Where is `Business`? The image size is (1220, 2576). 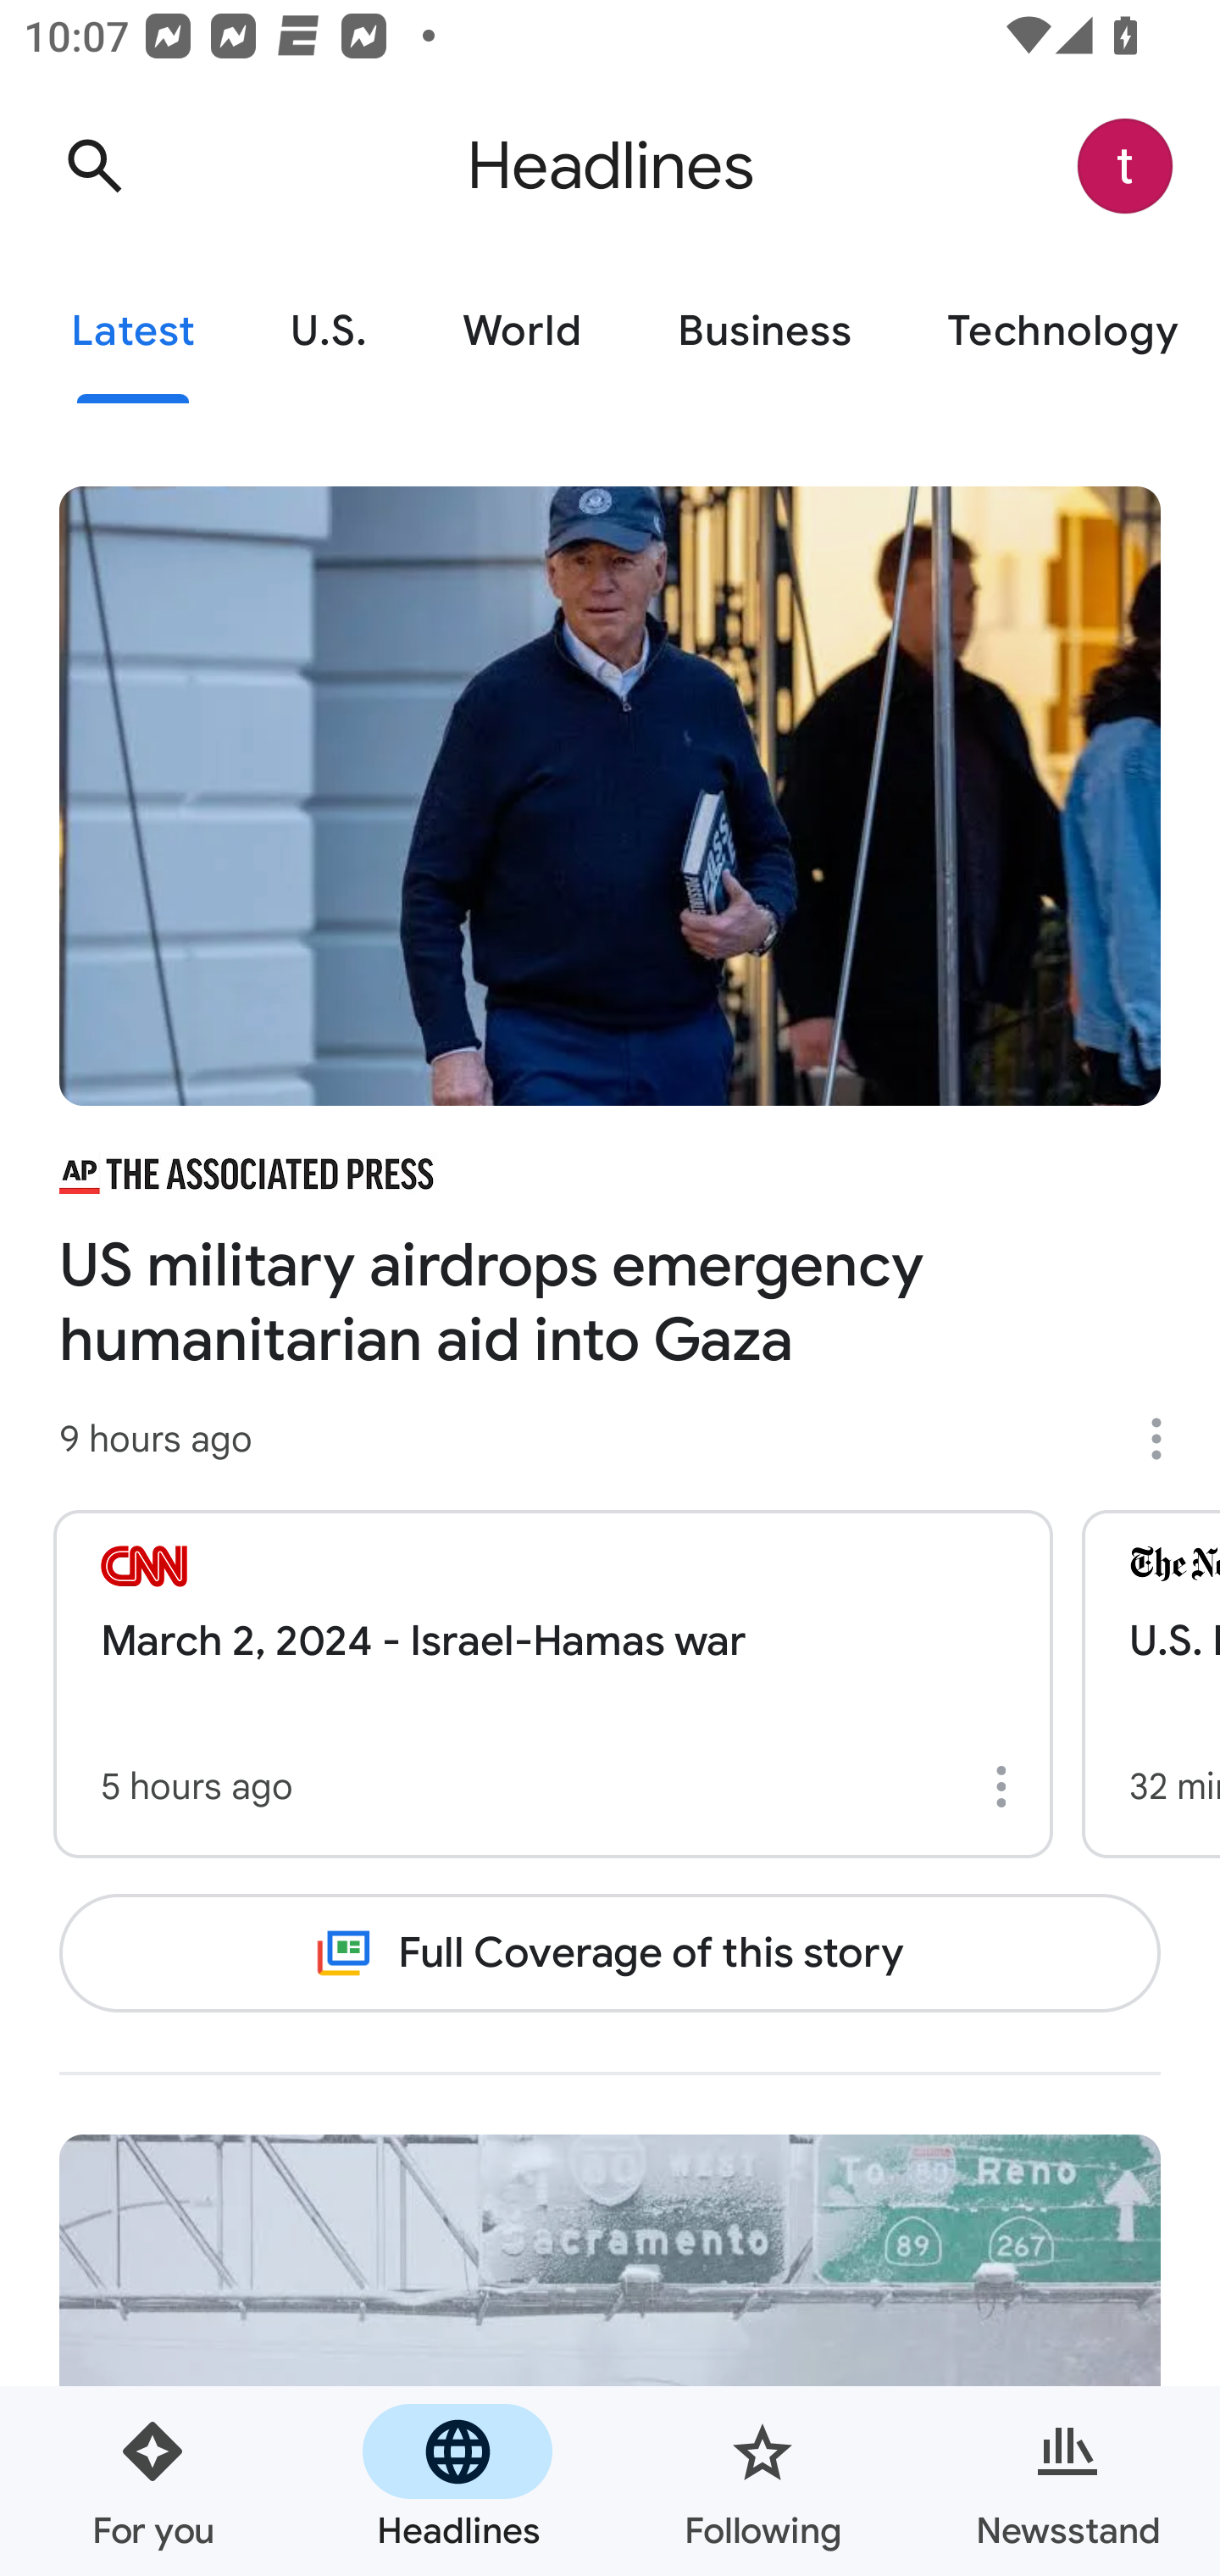 Business is located at coordinates (764, 332).